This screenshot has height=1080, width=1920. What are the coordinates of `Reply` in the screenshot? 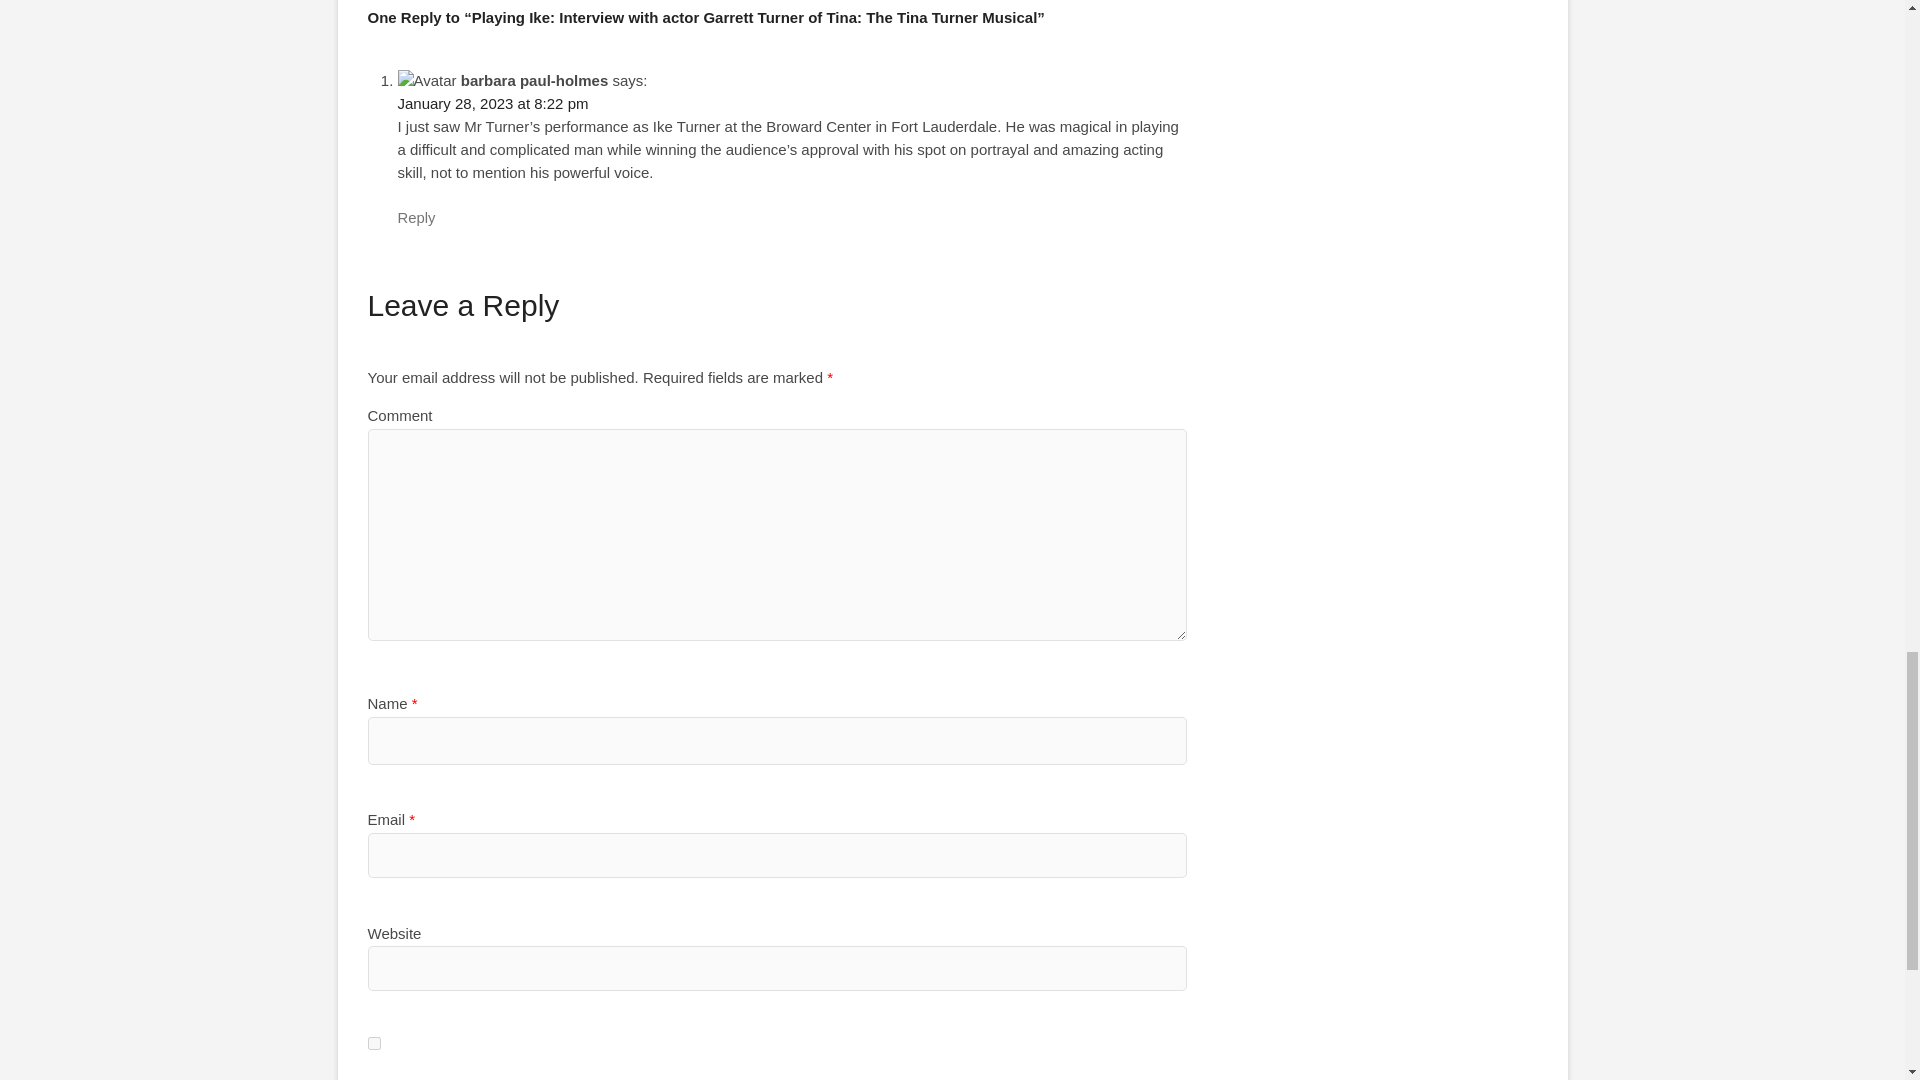 It's located at (416, 217).